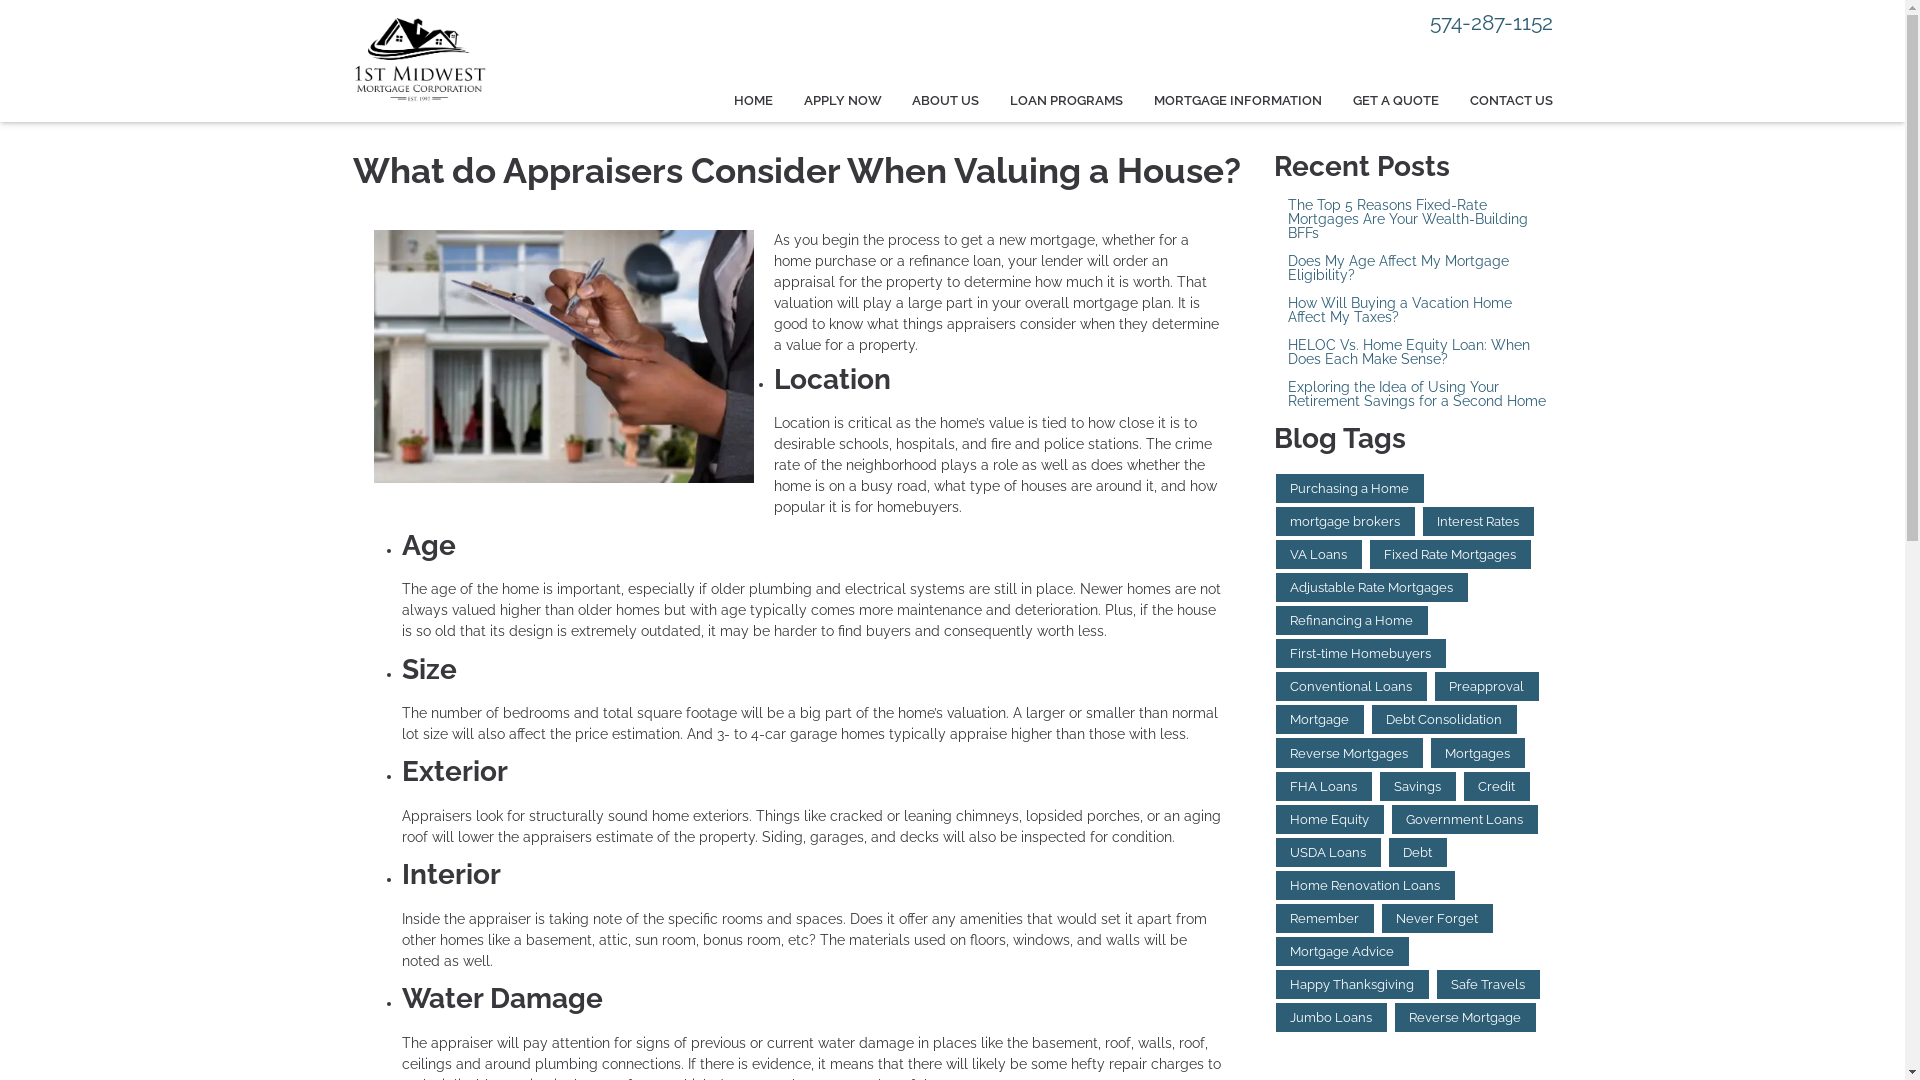 Image resolution: width=1920 pixels, height=1080 pixels. I want to click on First-time Homebuyers, so click(1361, 654).